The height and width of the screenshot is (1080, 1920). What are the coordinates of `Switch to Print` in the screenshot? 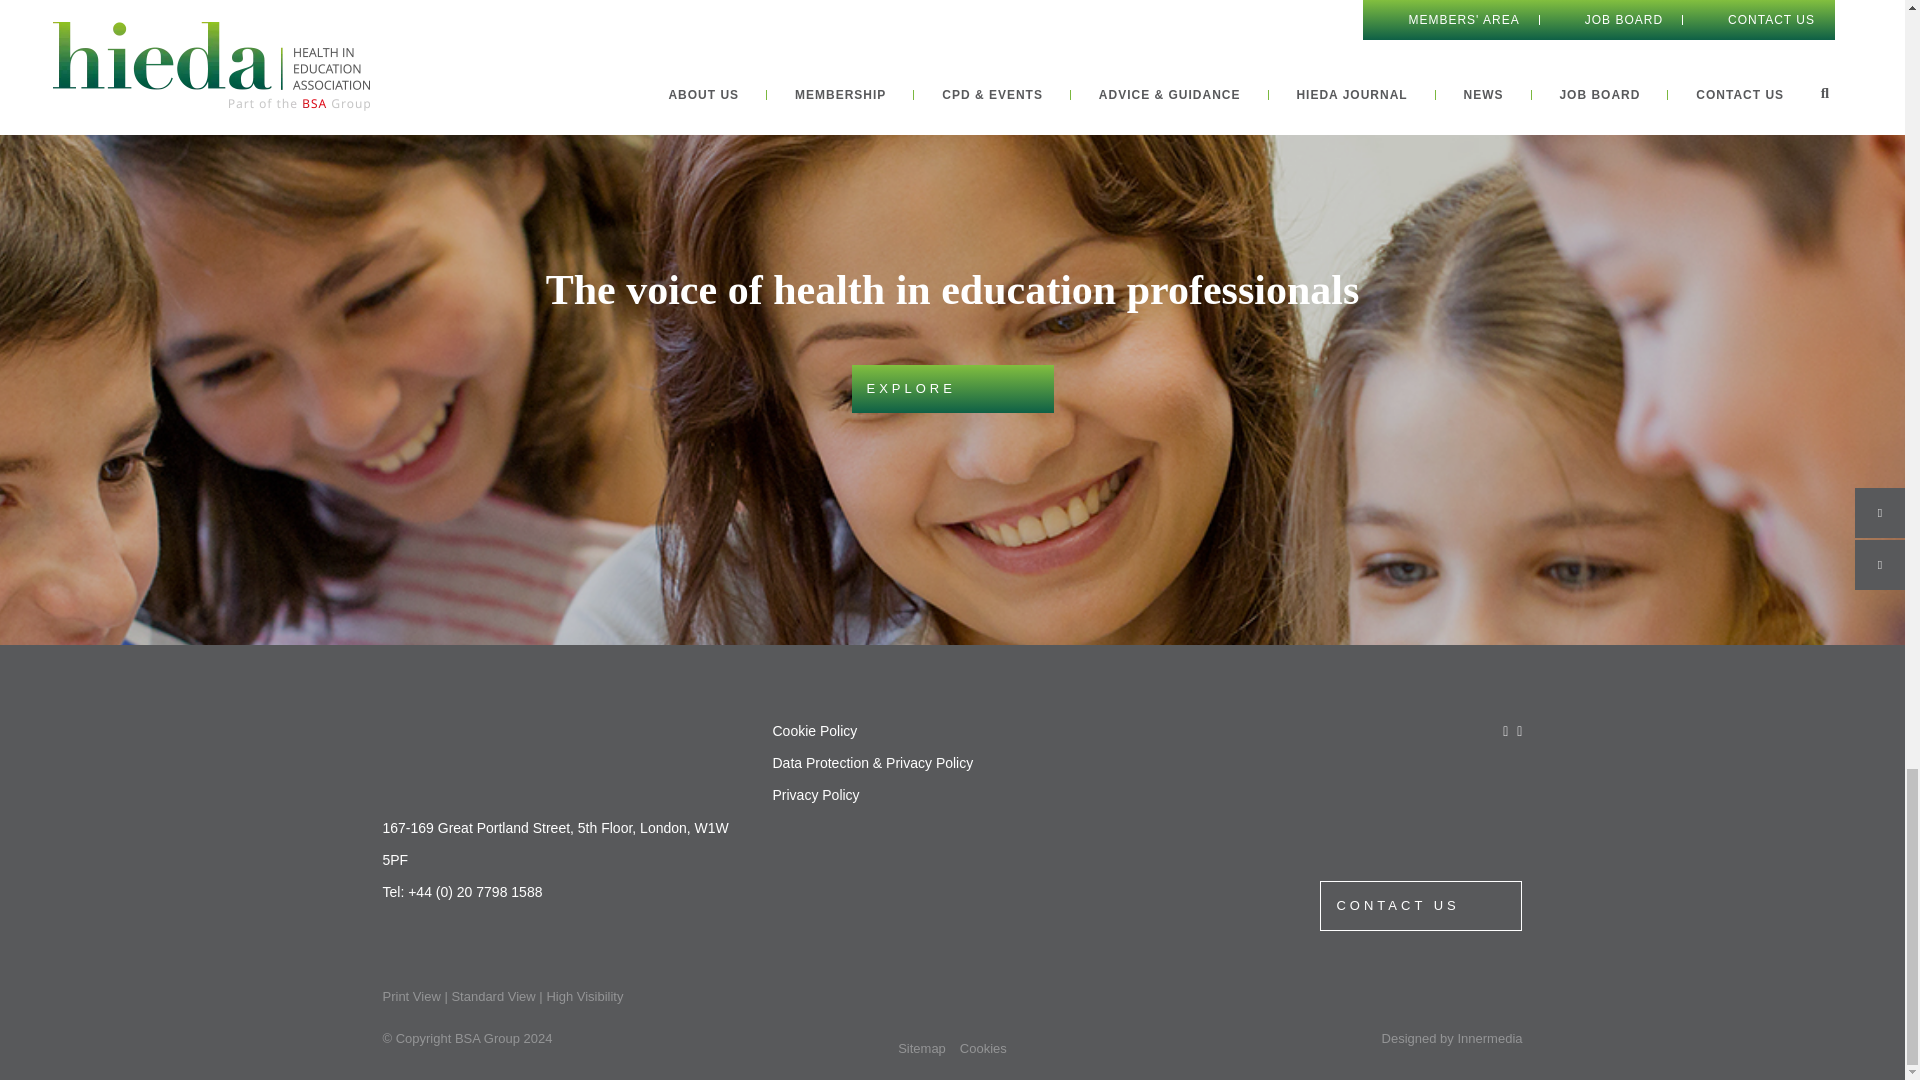 It's located at (410, 996).